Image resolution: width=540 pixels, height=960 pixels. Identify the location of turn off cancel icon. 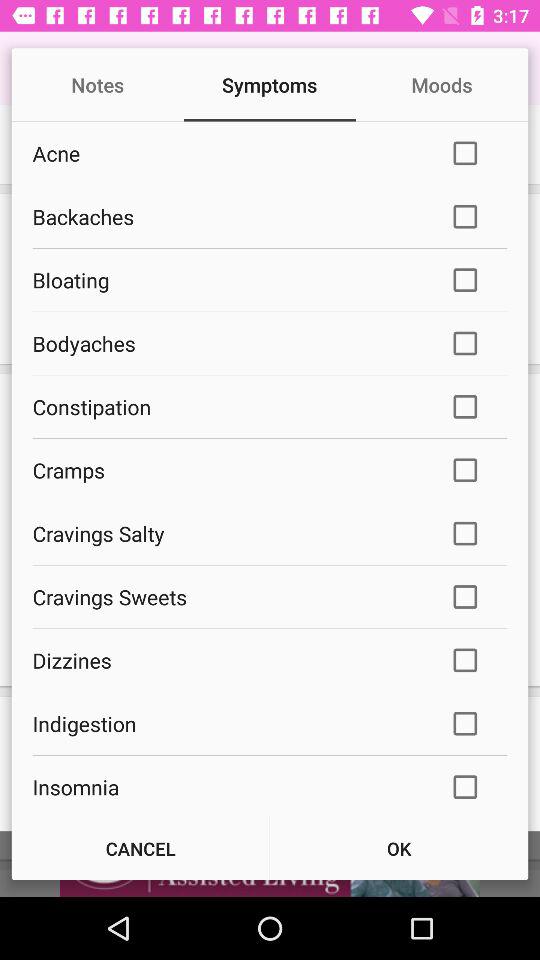
(140, 848).